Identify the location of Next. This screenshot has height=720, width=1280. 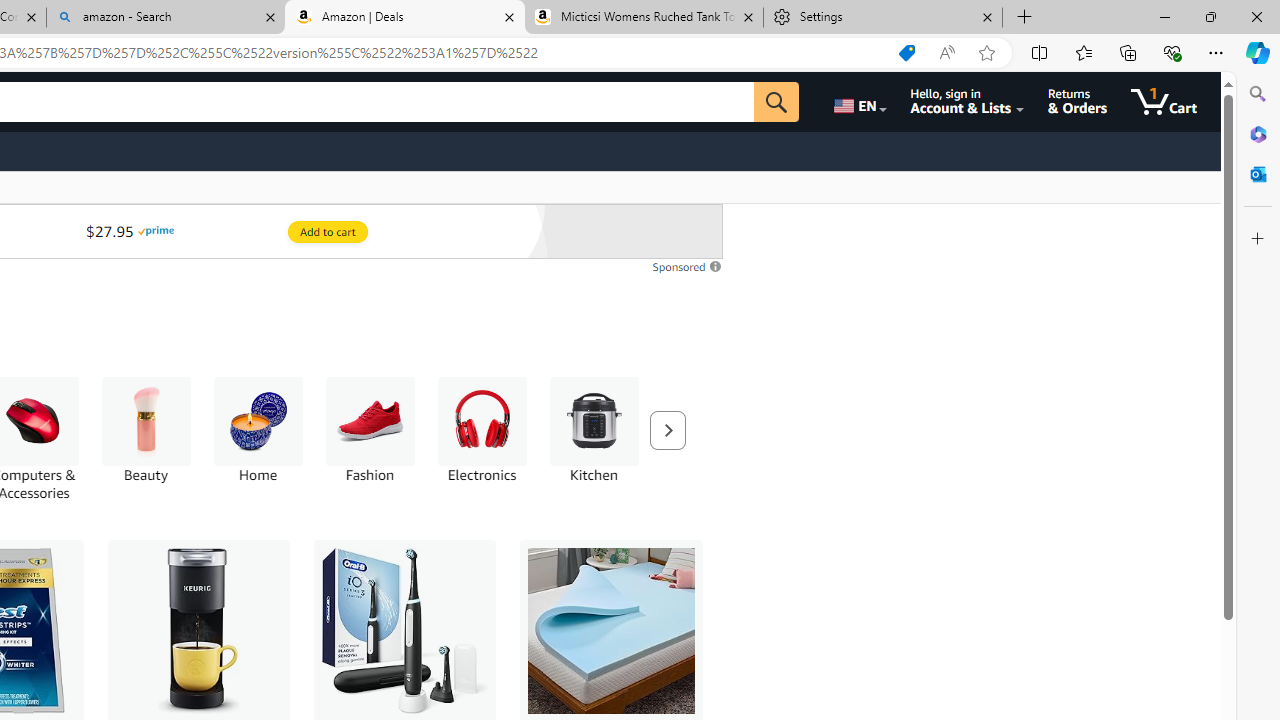
(667, 430).